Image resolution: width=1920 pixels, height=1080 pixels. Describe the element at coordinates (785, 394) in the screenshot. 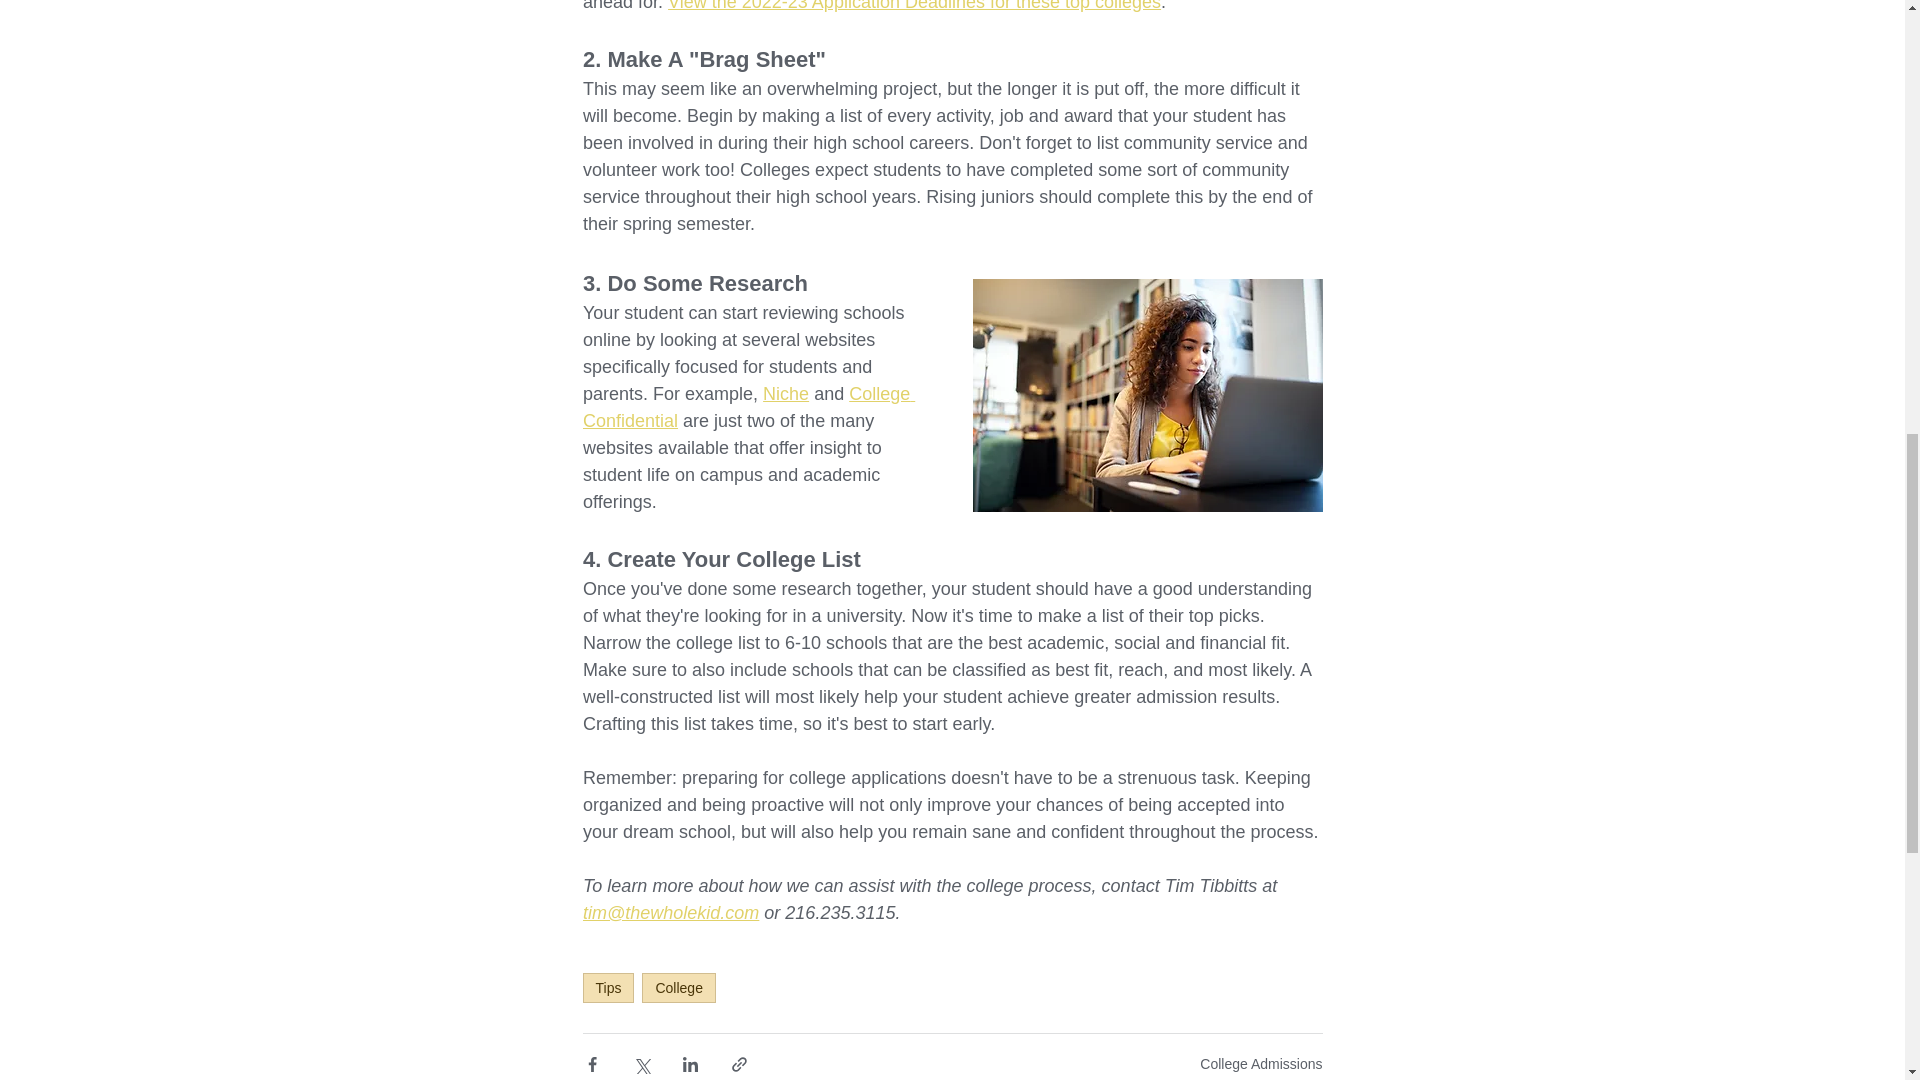

I see `Niche` at that location.